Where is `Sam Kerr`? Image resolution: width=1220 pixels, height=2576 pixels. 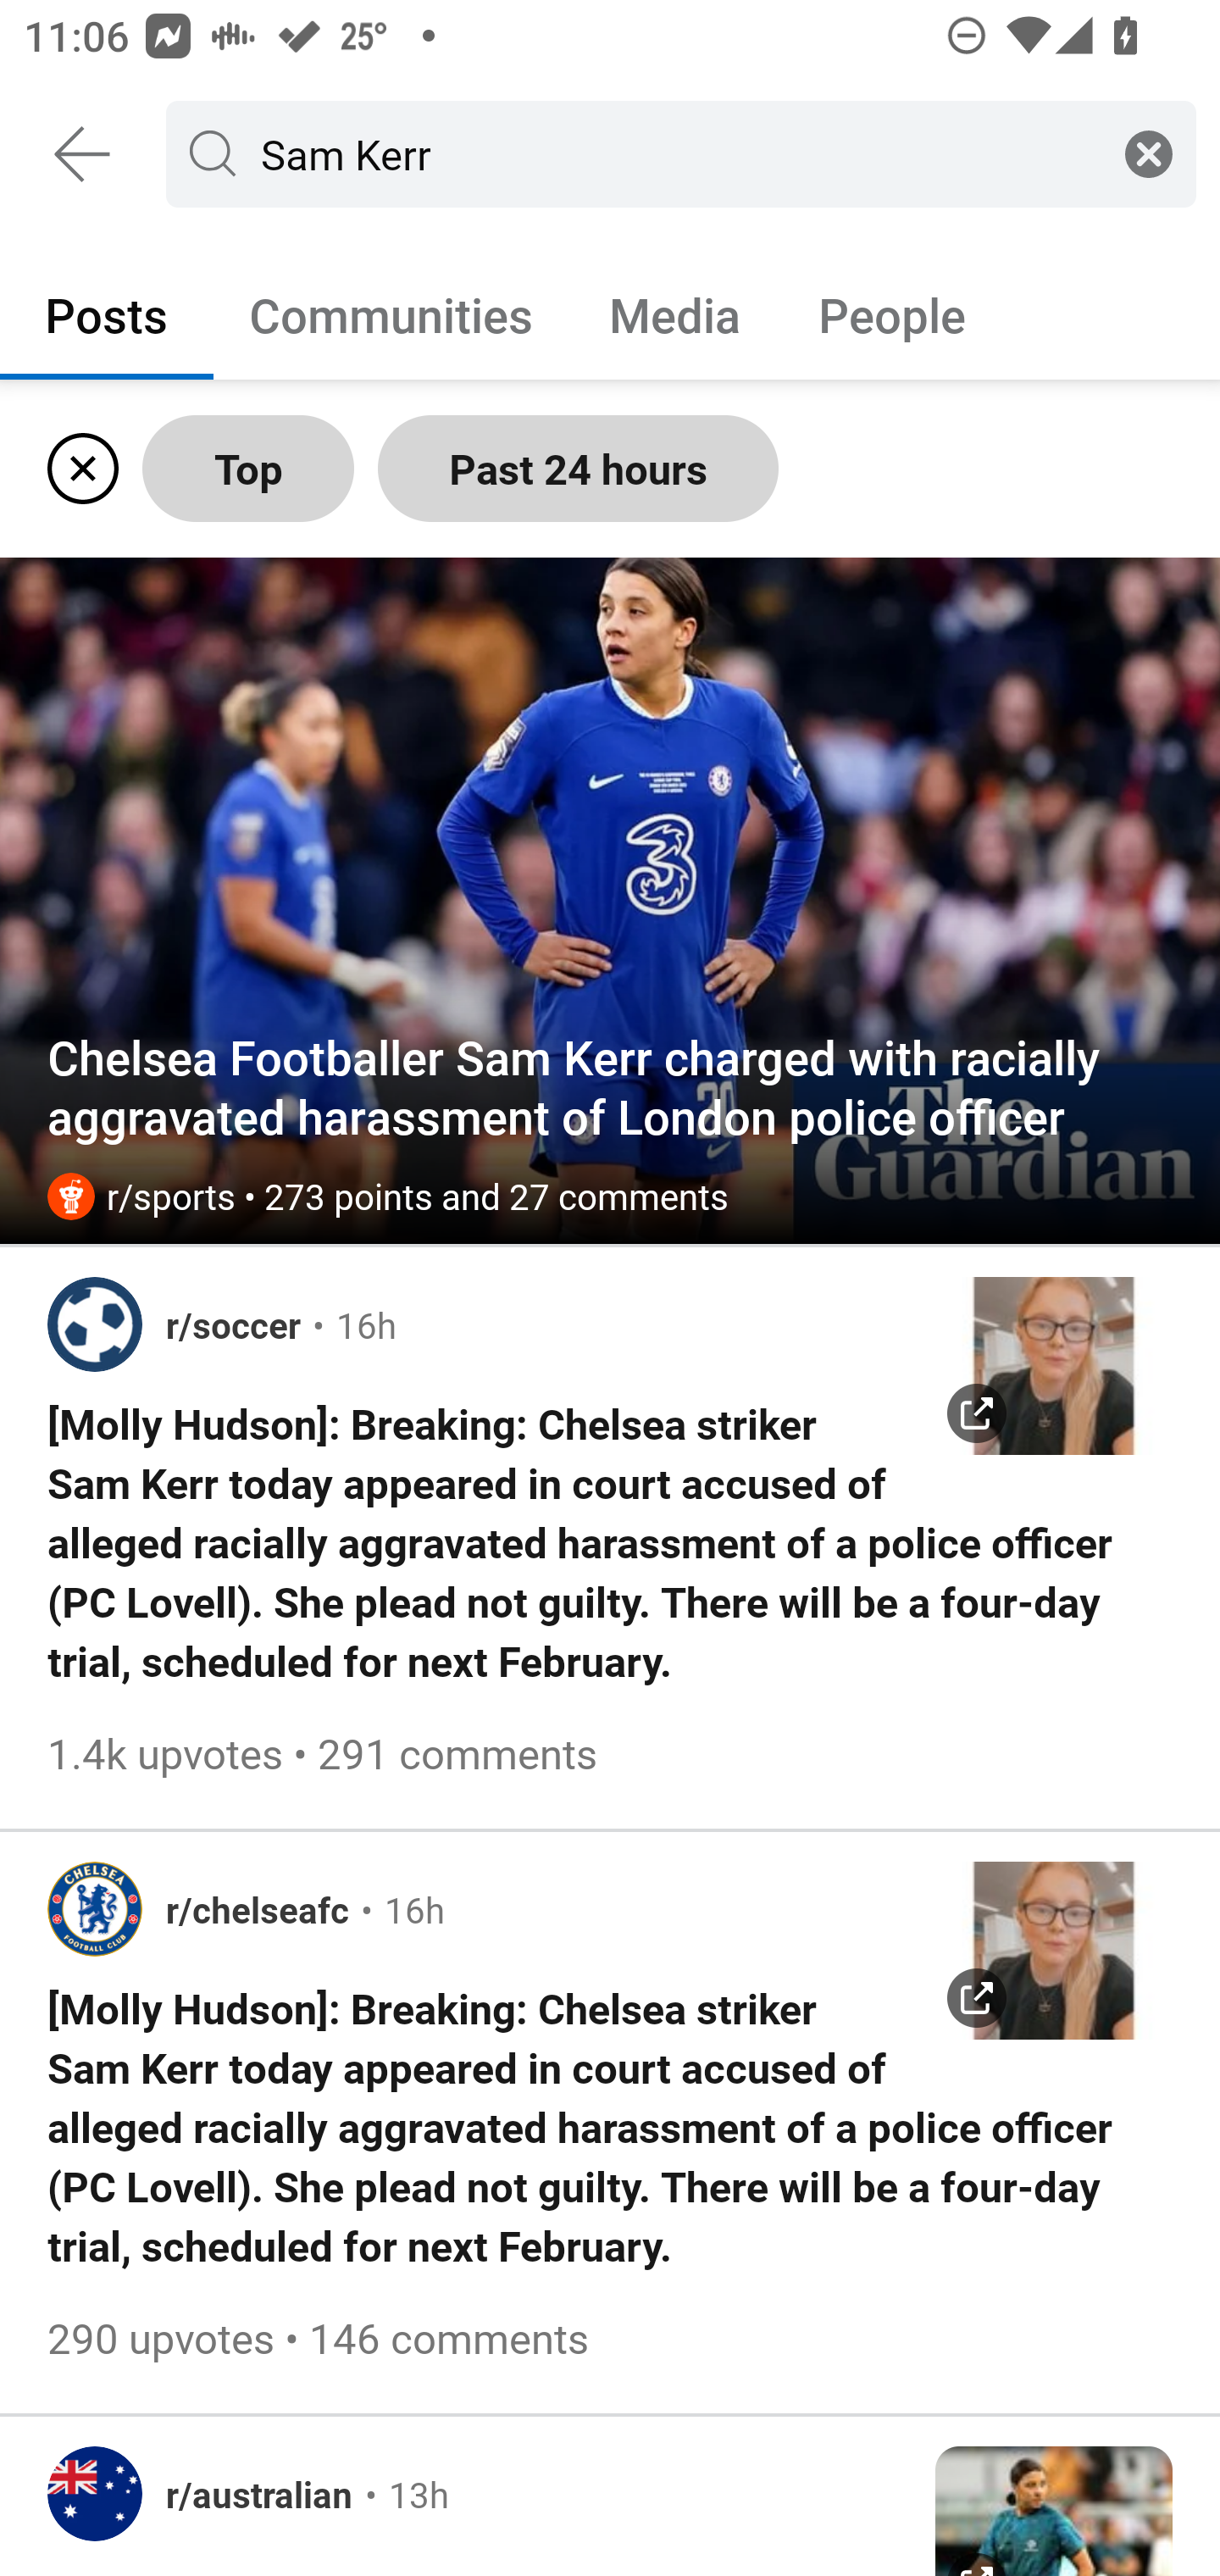 Sam Kerr is located at coordinates (674, 153).